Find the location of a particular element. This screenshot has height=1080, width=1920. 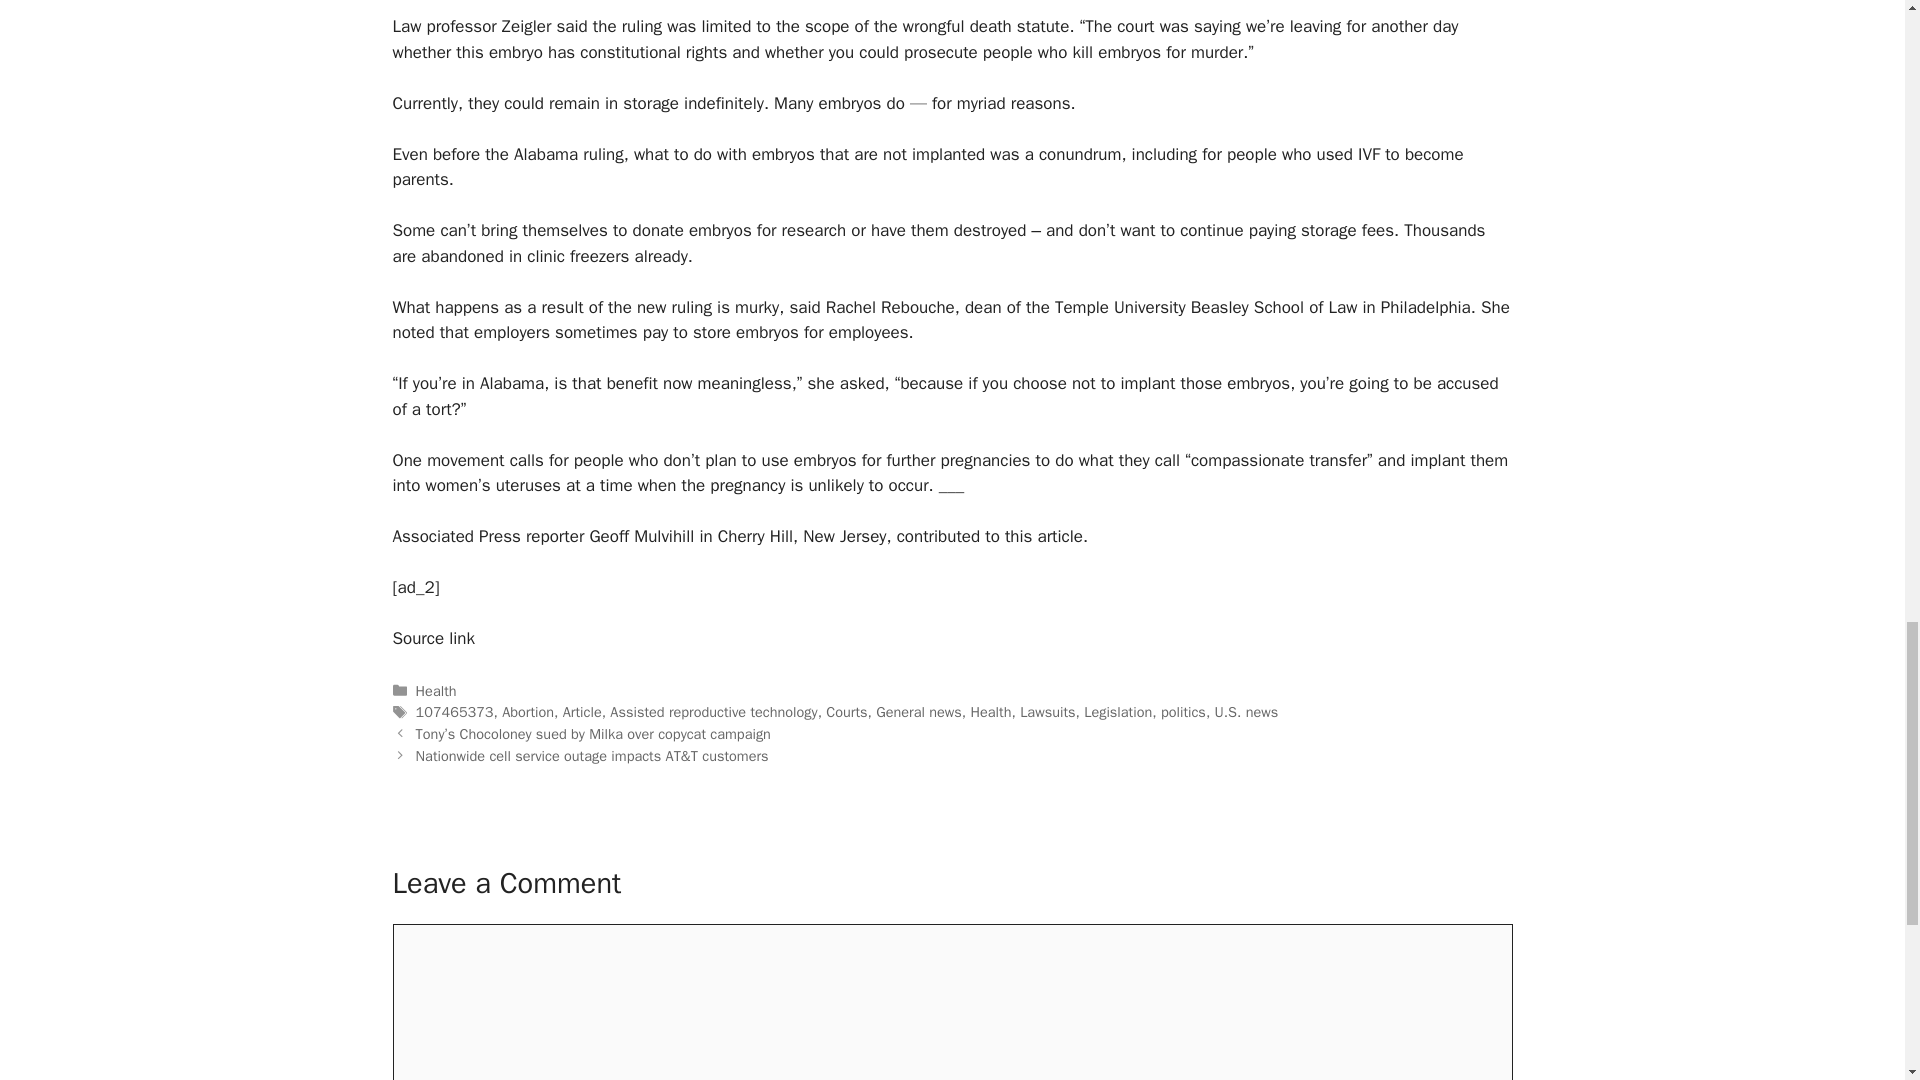

Legislation is located at coordinates (1118, 712).